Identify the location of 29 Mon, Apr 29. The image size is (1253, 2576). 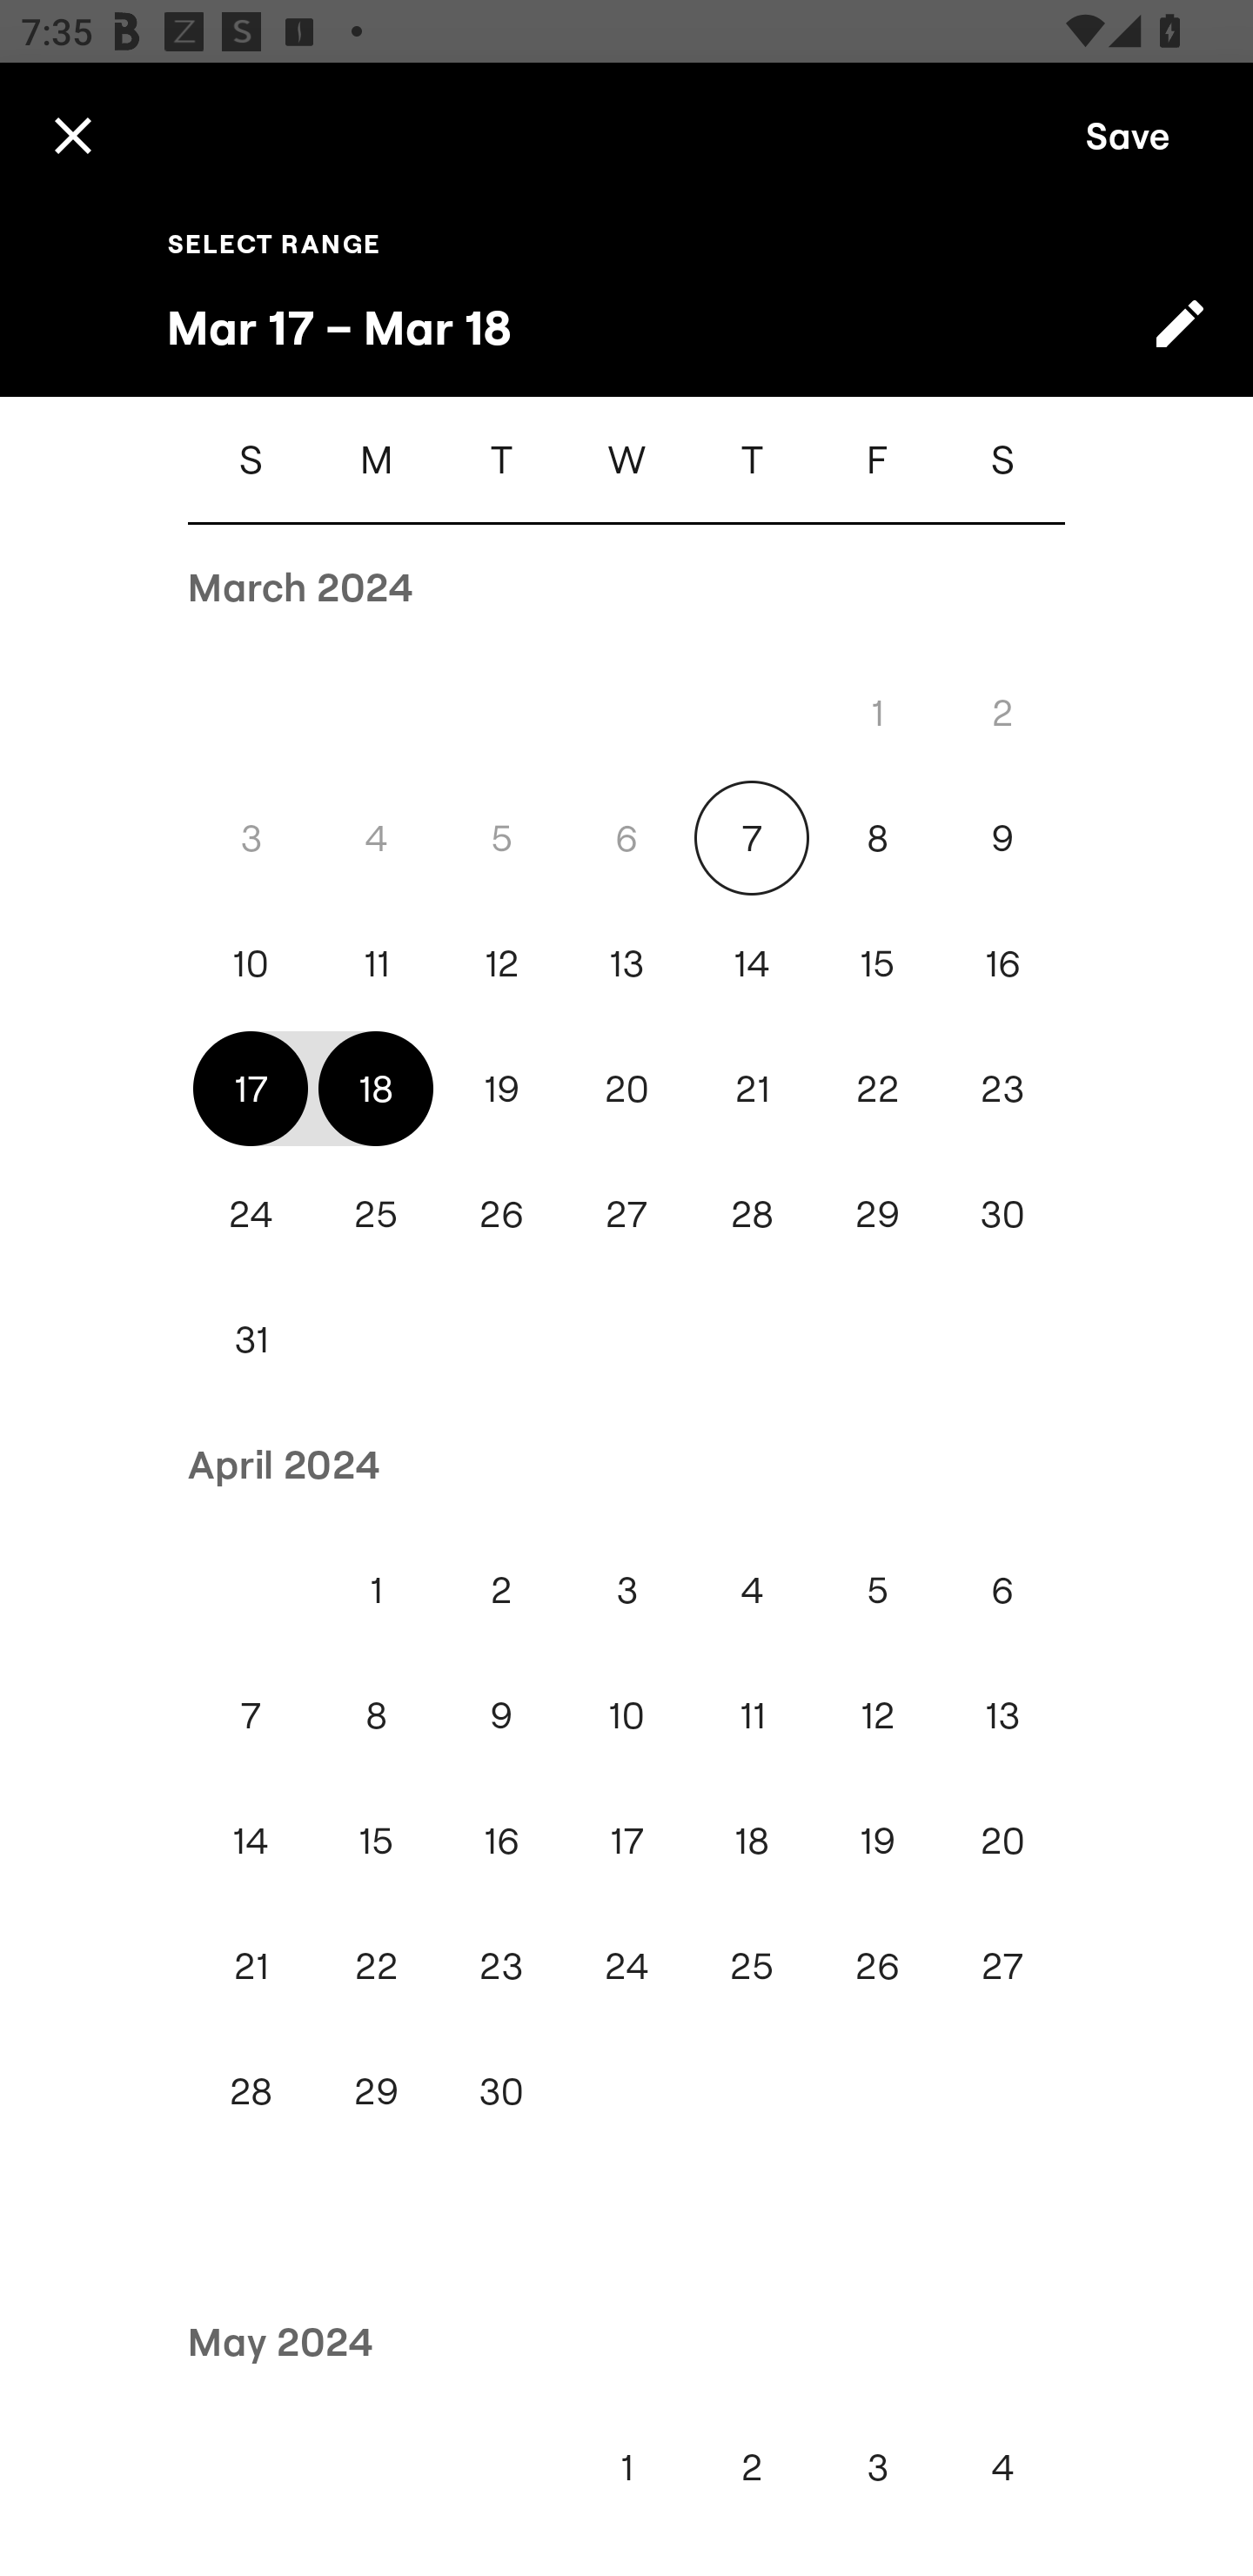
(376, 2091).